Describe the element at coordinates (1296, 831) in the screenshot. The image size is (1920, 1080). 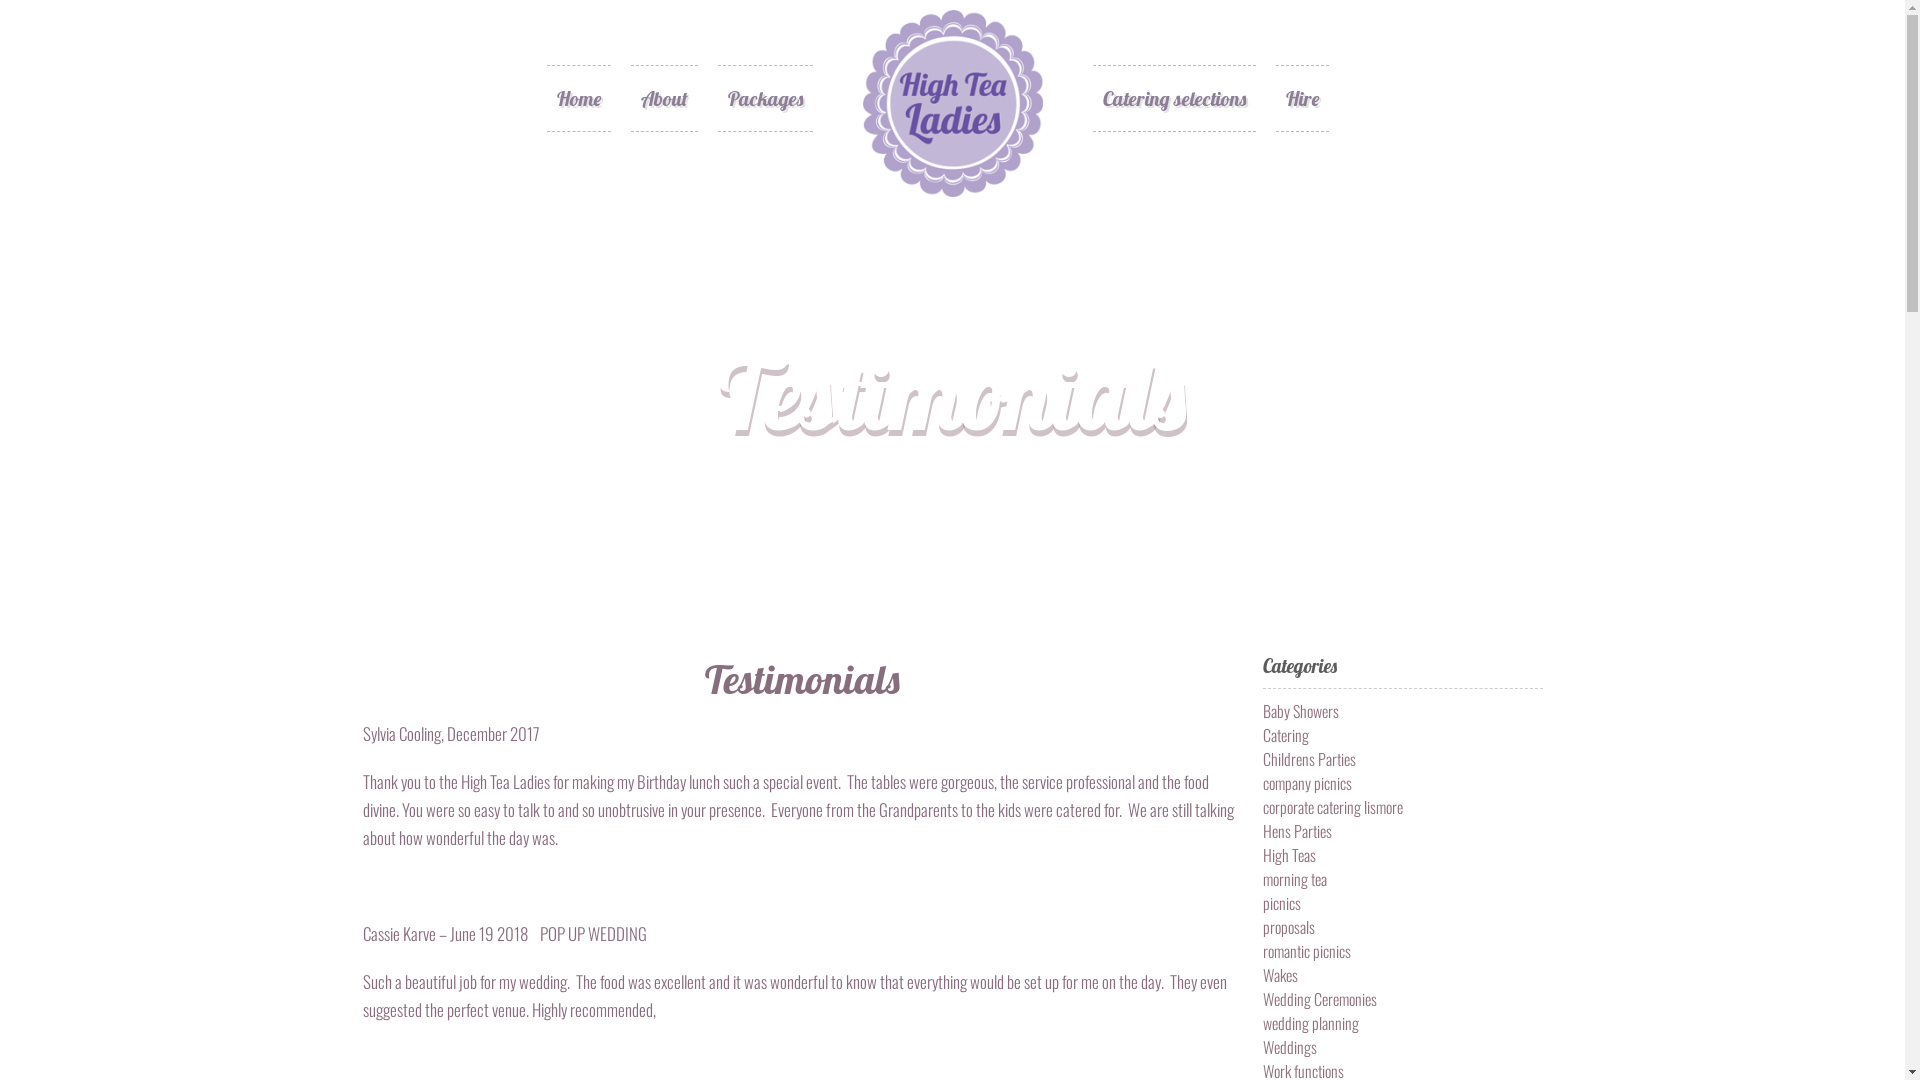
I see `Hens Parties` at that location.